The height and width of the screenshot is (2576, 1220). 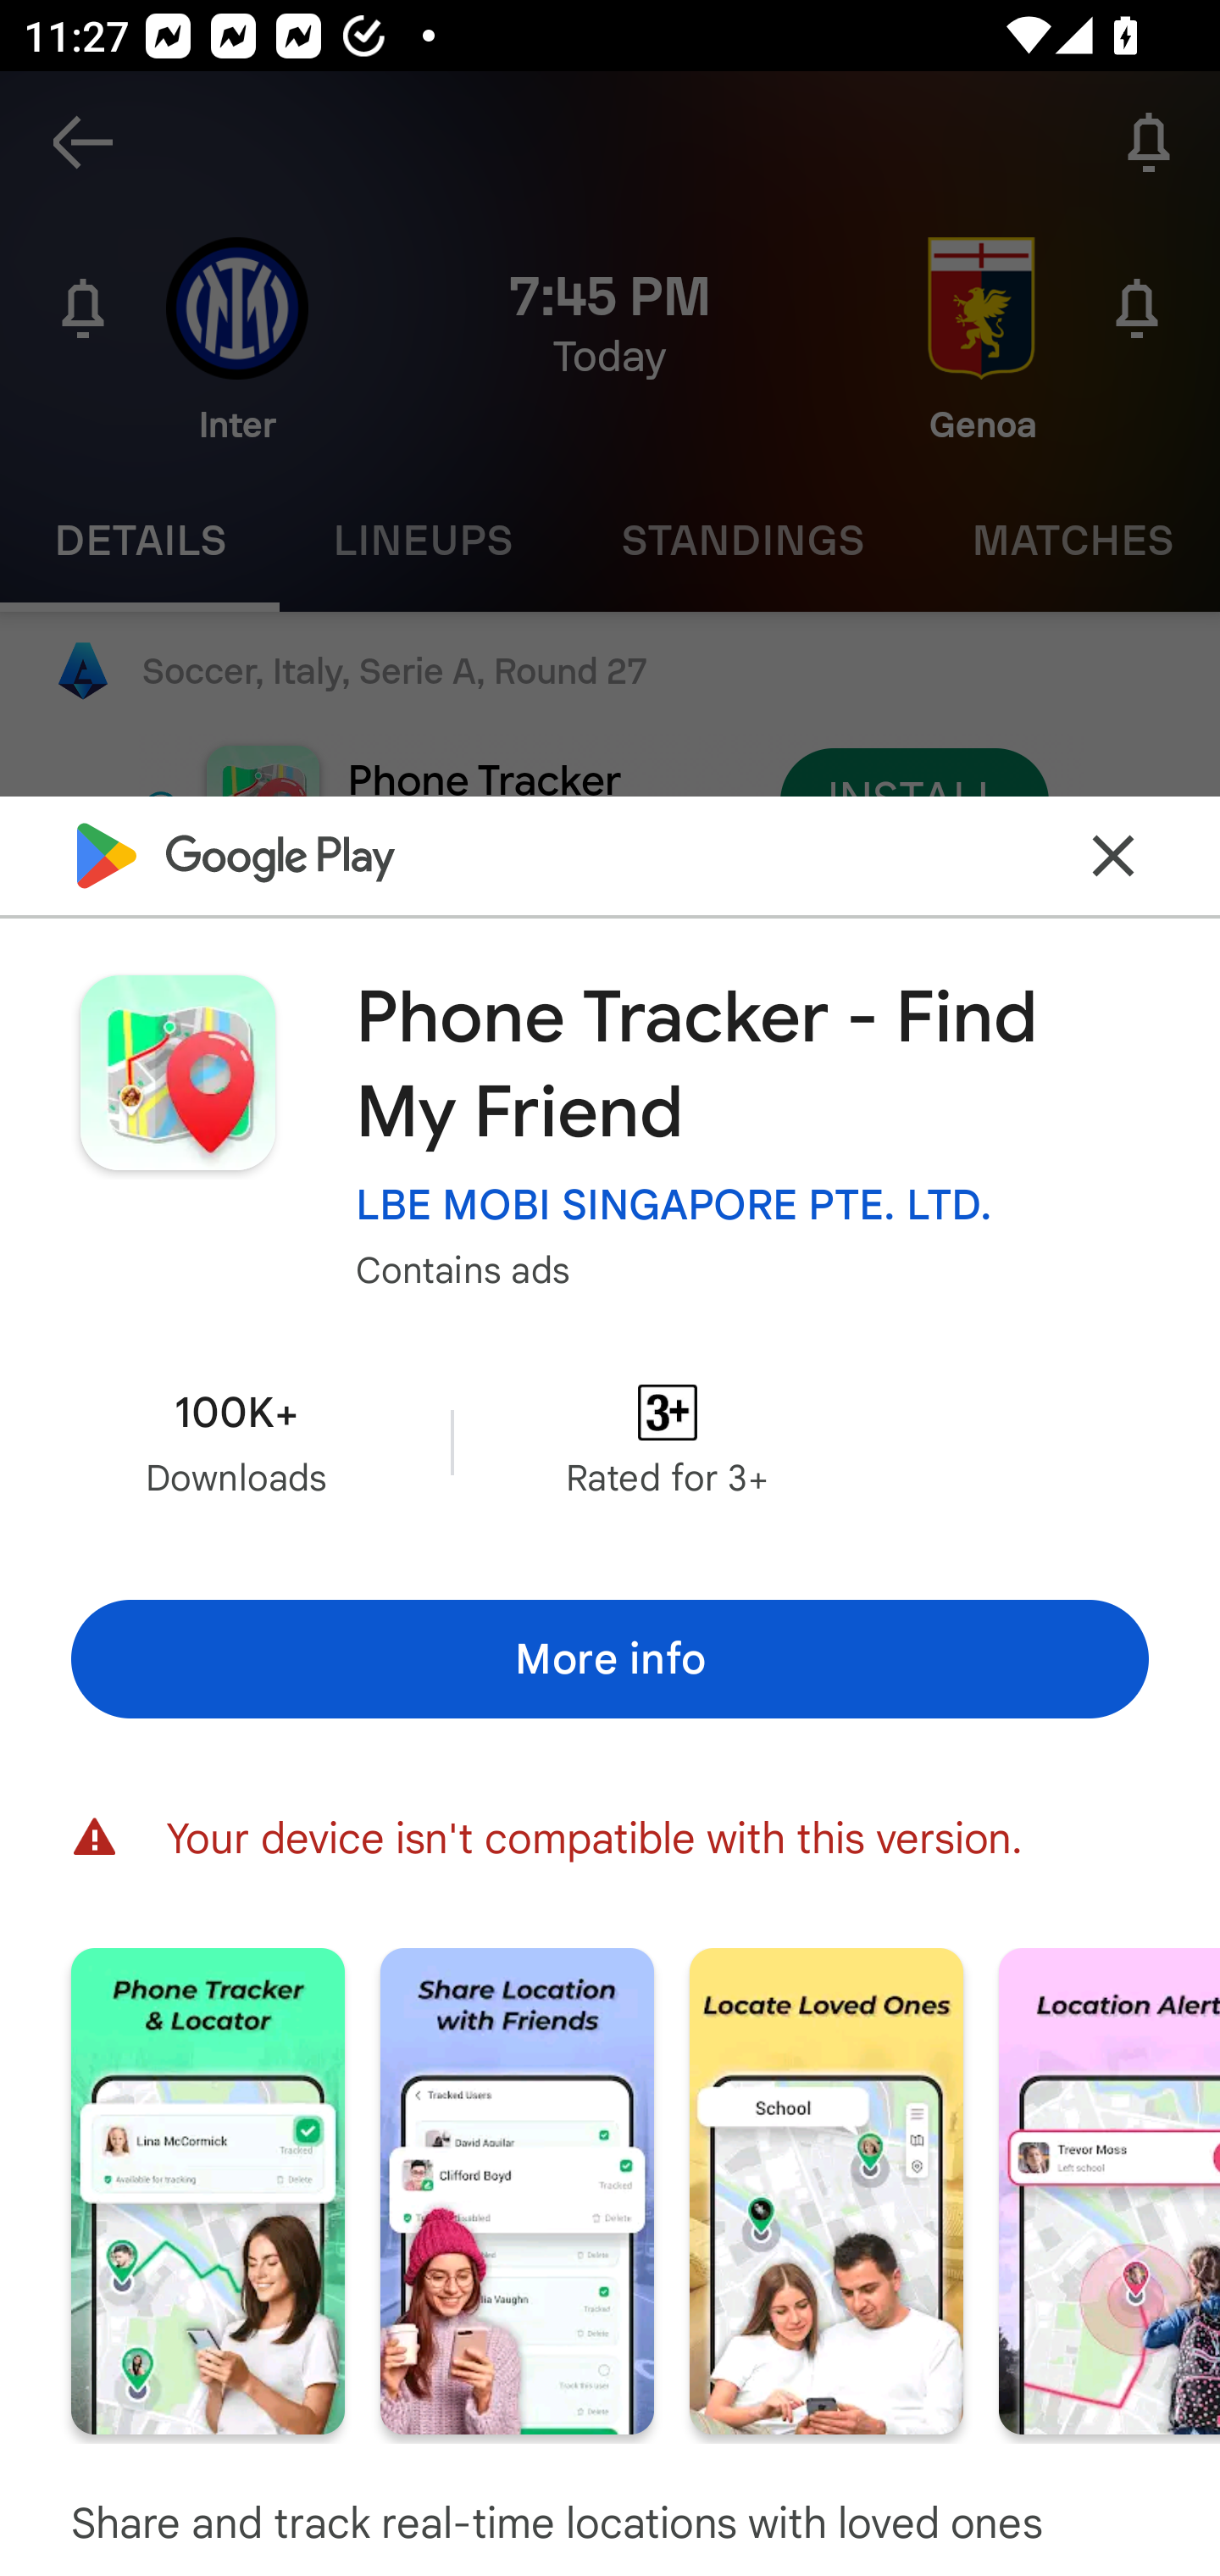 I want to click on Screenshot "1" of "5", so click(x=208, y=2190).